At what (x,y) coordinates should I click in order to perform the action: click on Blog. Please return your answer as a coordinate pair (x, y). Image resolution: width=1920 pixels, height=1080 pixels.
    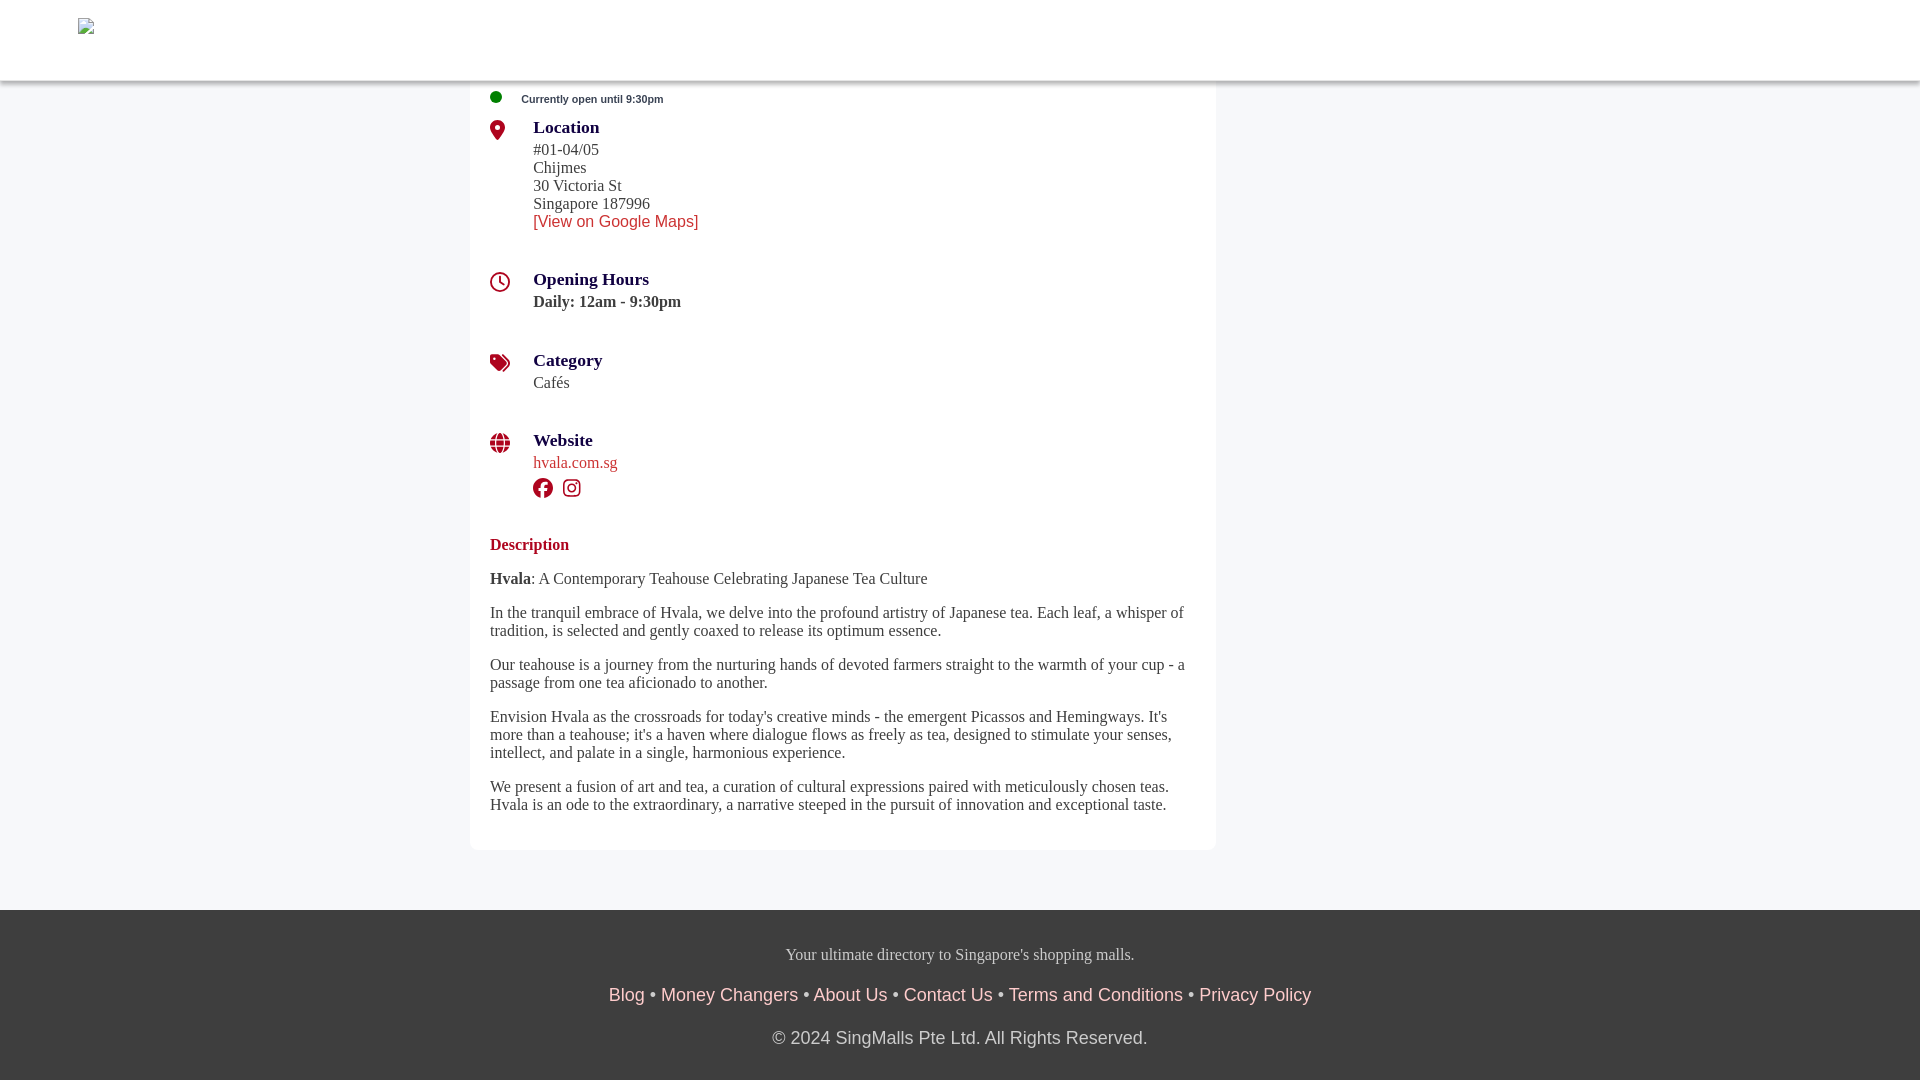
    Looking at the image, I should click on (626, 994).